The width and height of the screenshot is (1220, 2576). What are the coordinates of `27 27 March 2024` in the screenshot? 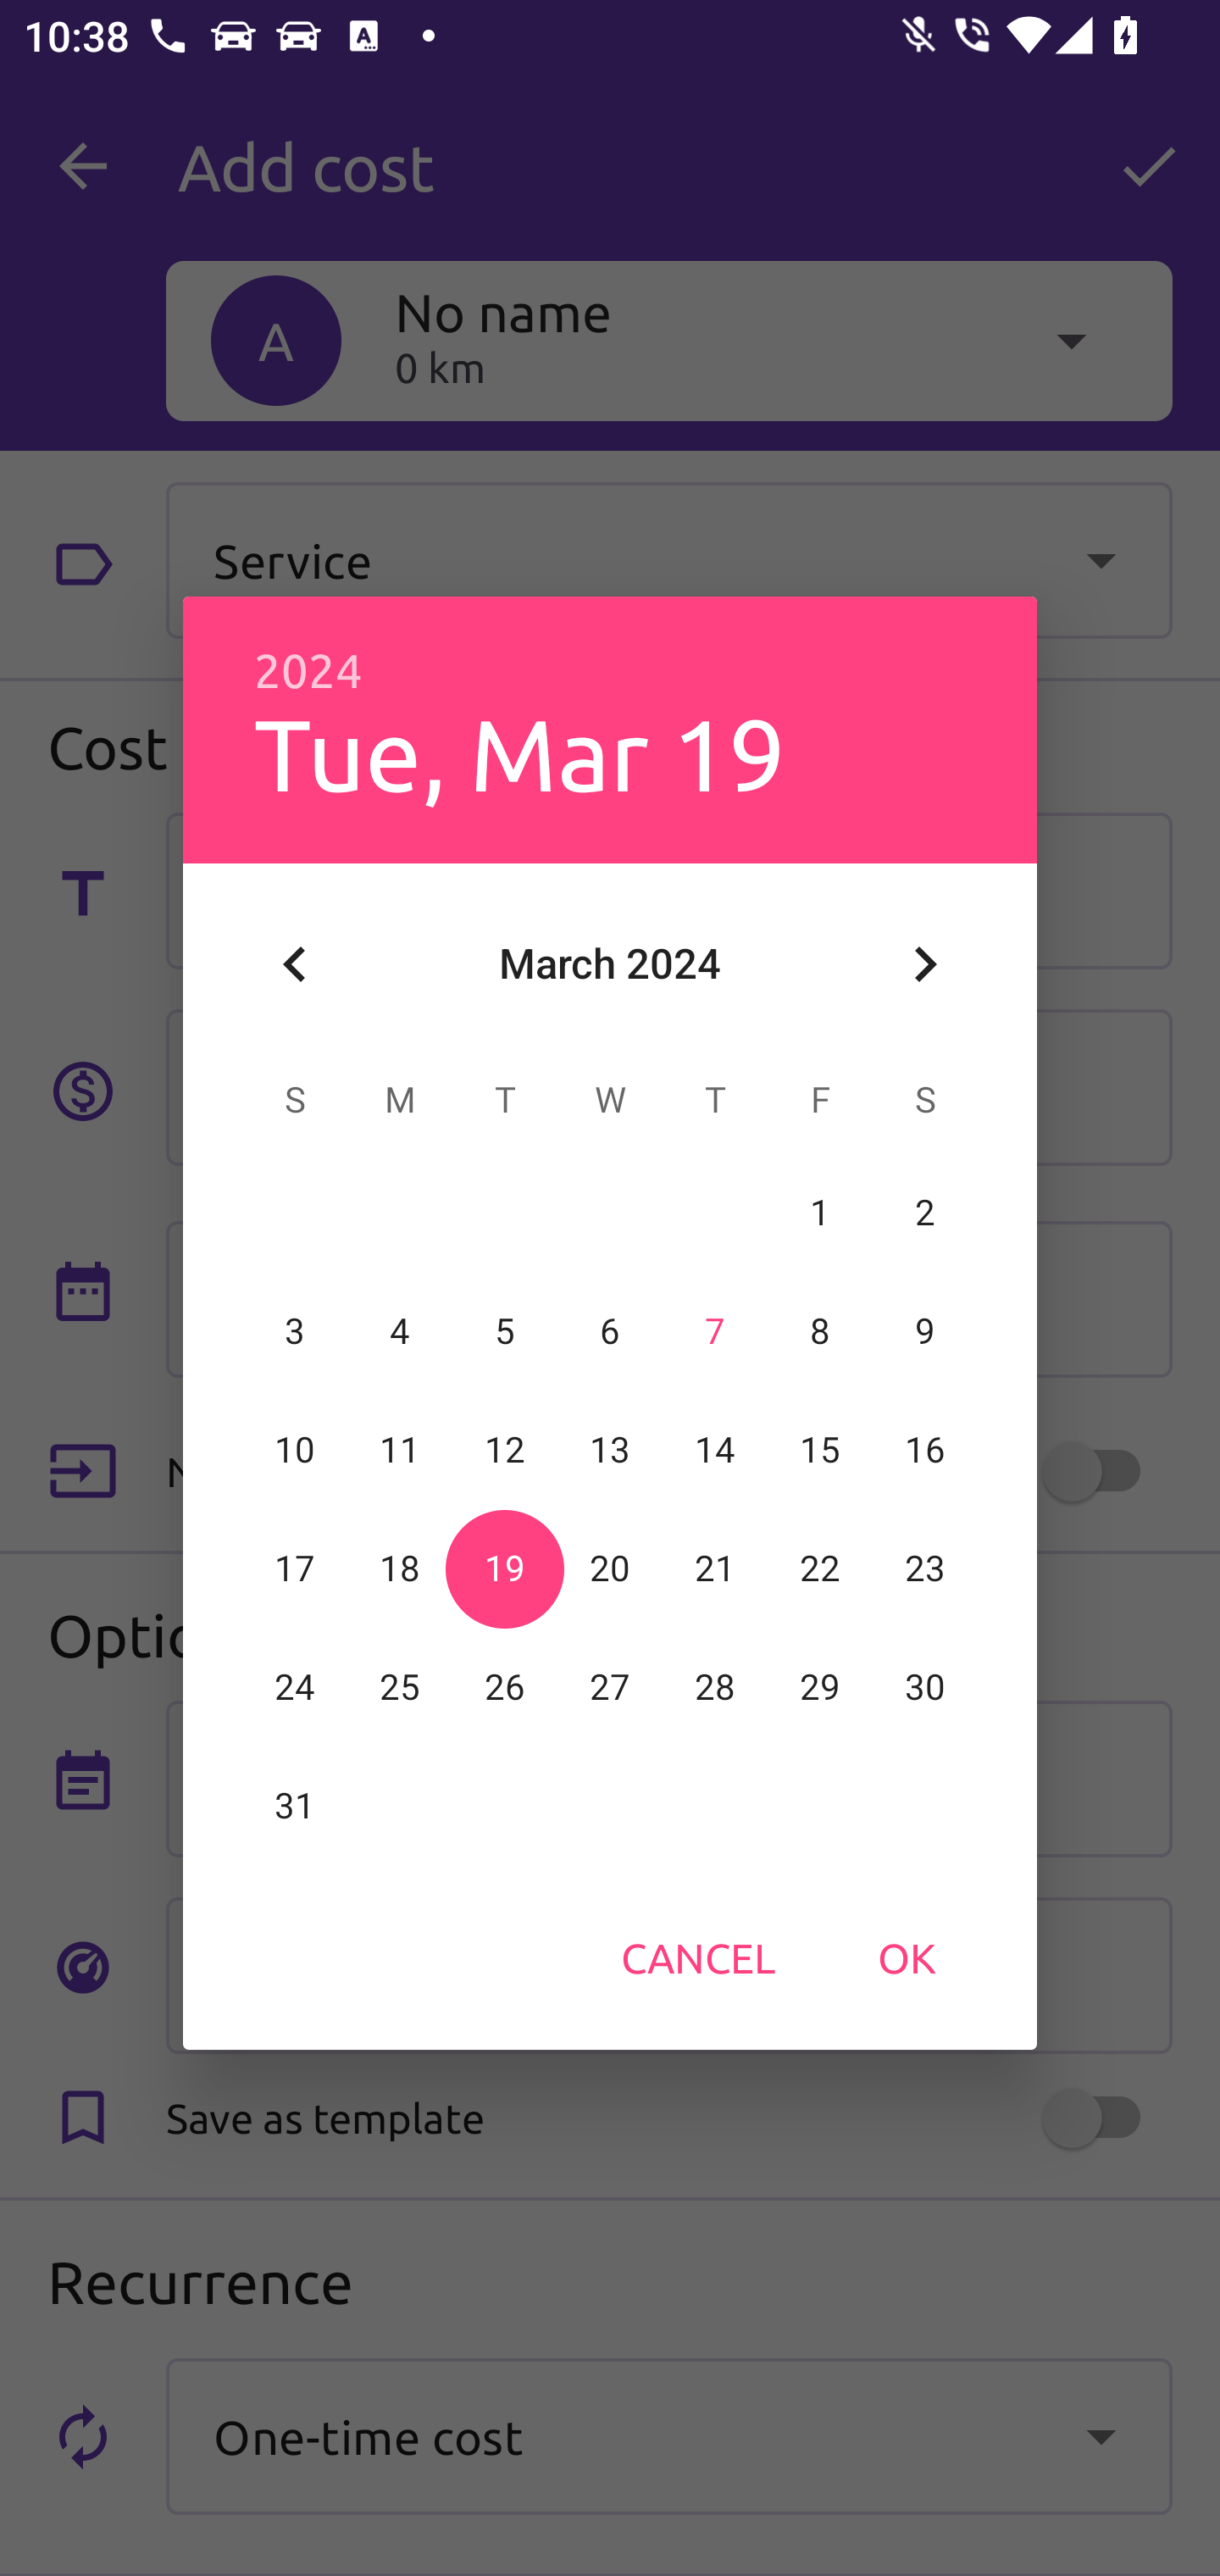 It's located at (610, 1687).